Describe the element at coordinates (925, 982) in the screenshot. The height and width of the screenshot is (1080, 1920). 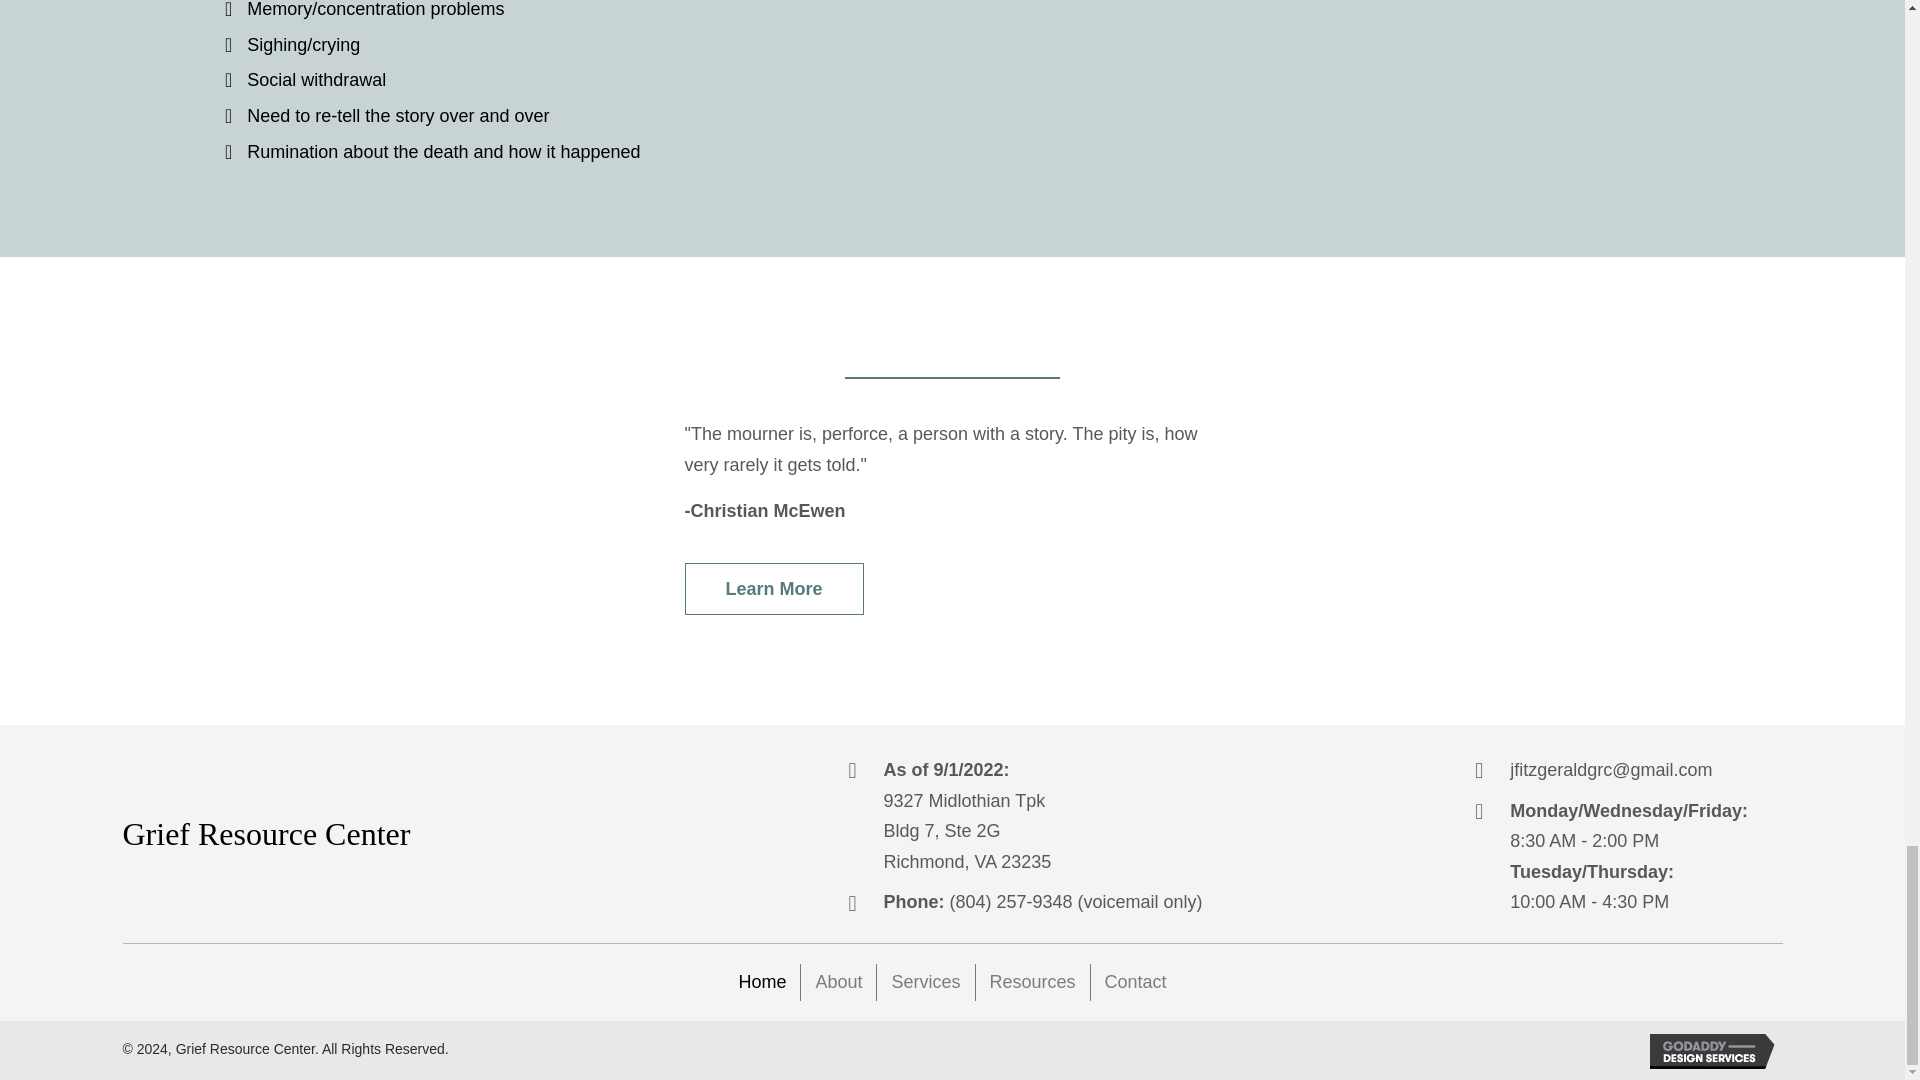
I see `Services` at that location.